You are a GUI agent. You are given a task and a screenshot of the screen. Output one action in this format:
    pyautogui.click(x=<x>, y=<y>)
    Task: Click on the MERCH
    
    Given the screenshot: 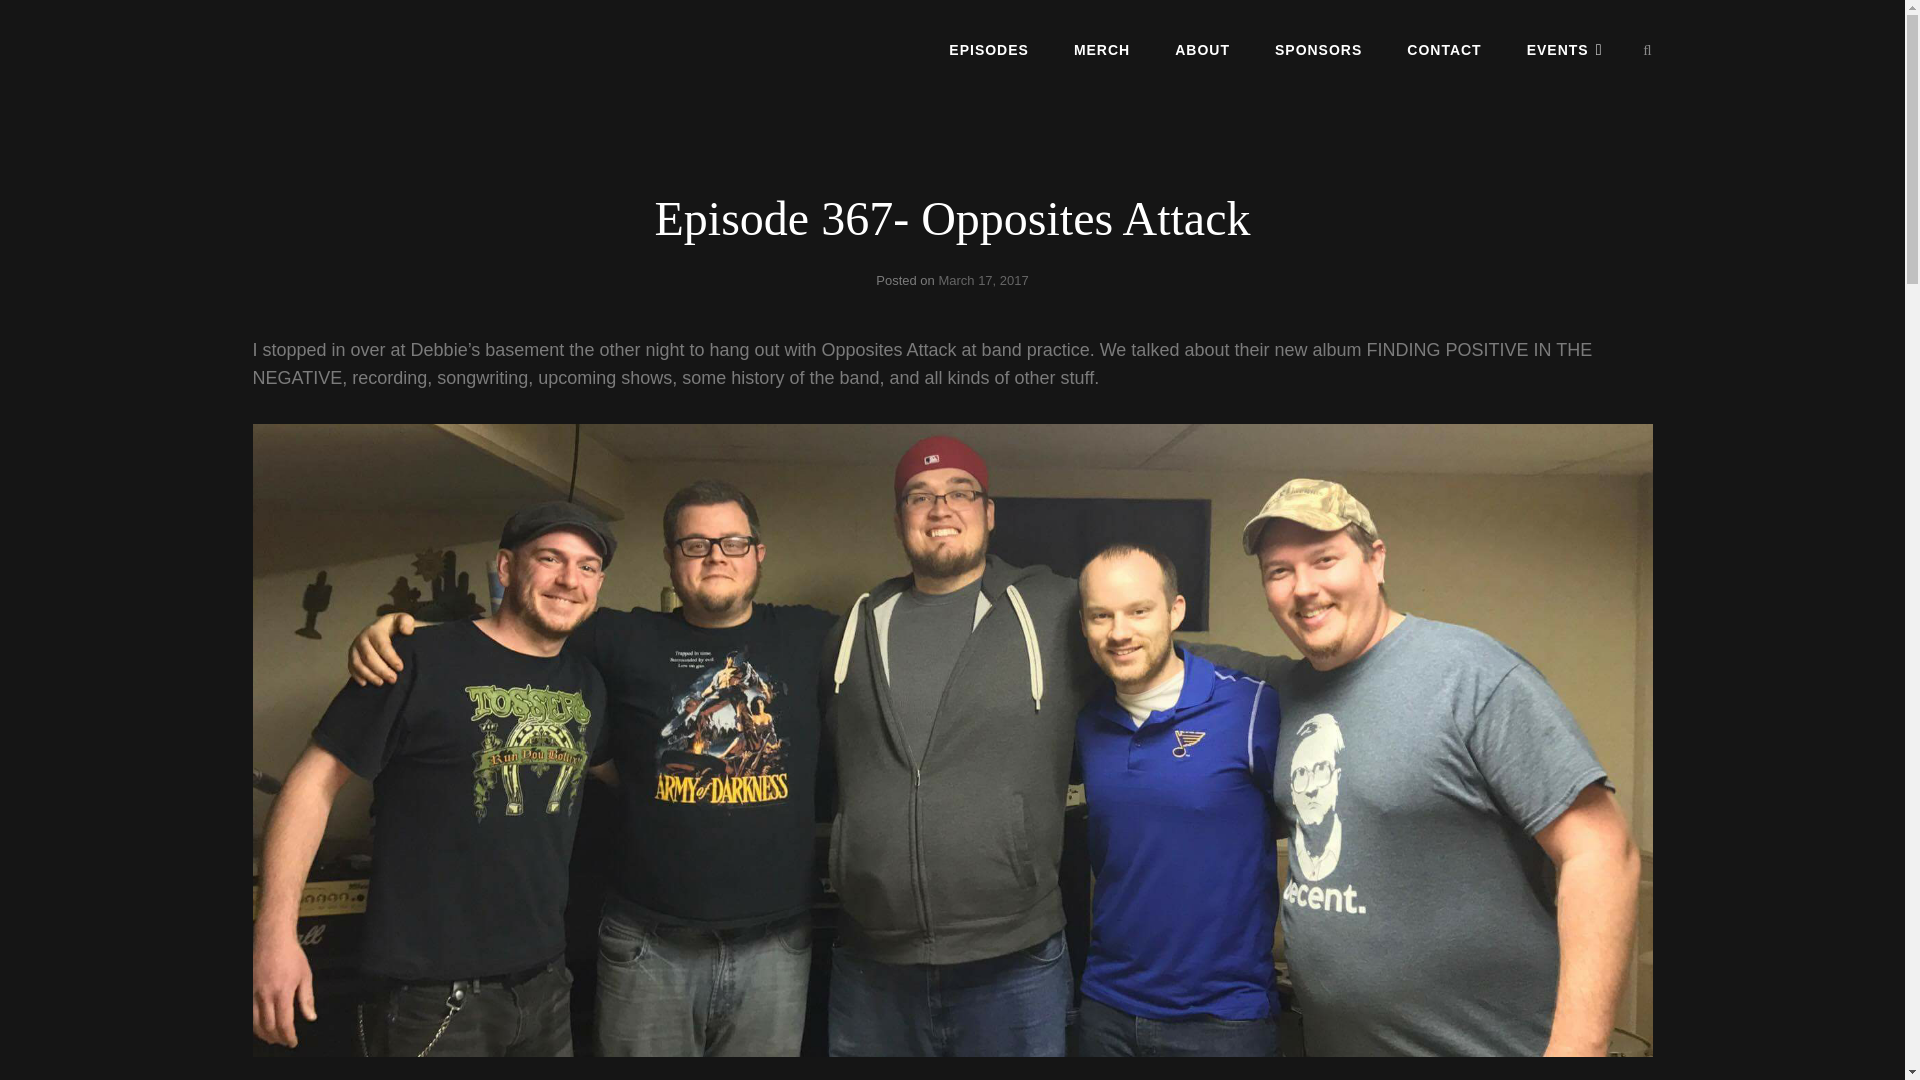 What is the action you would take?
    pyautogui.click(x=1102, y=49)
    